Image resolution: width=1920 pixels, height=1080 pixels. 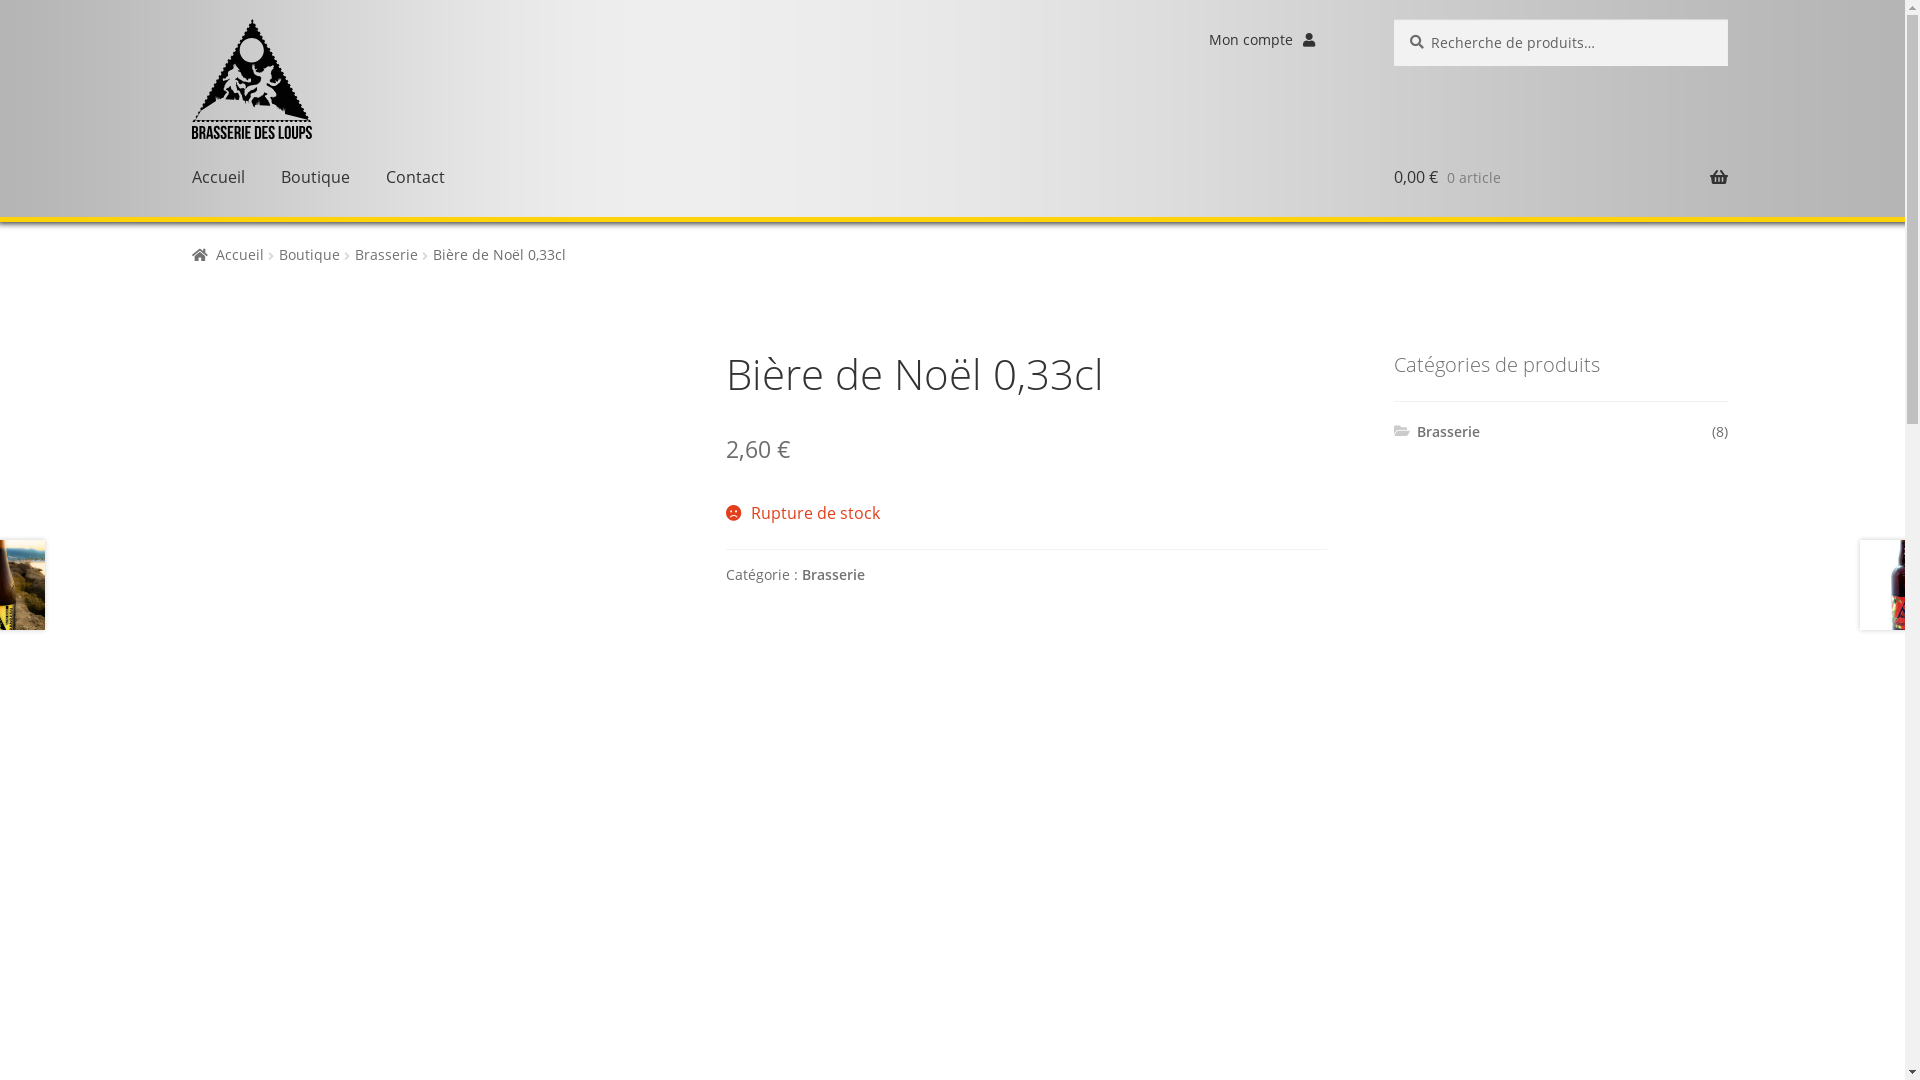 I want to click on Brasserie, so click(x=386, y=254).